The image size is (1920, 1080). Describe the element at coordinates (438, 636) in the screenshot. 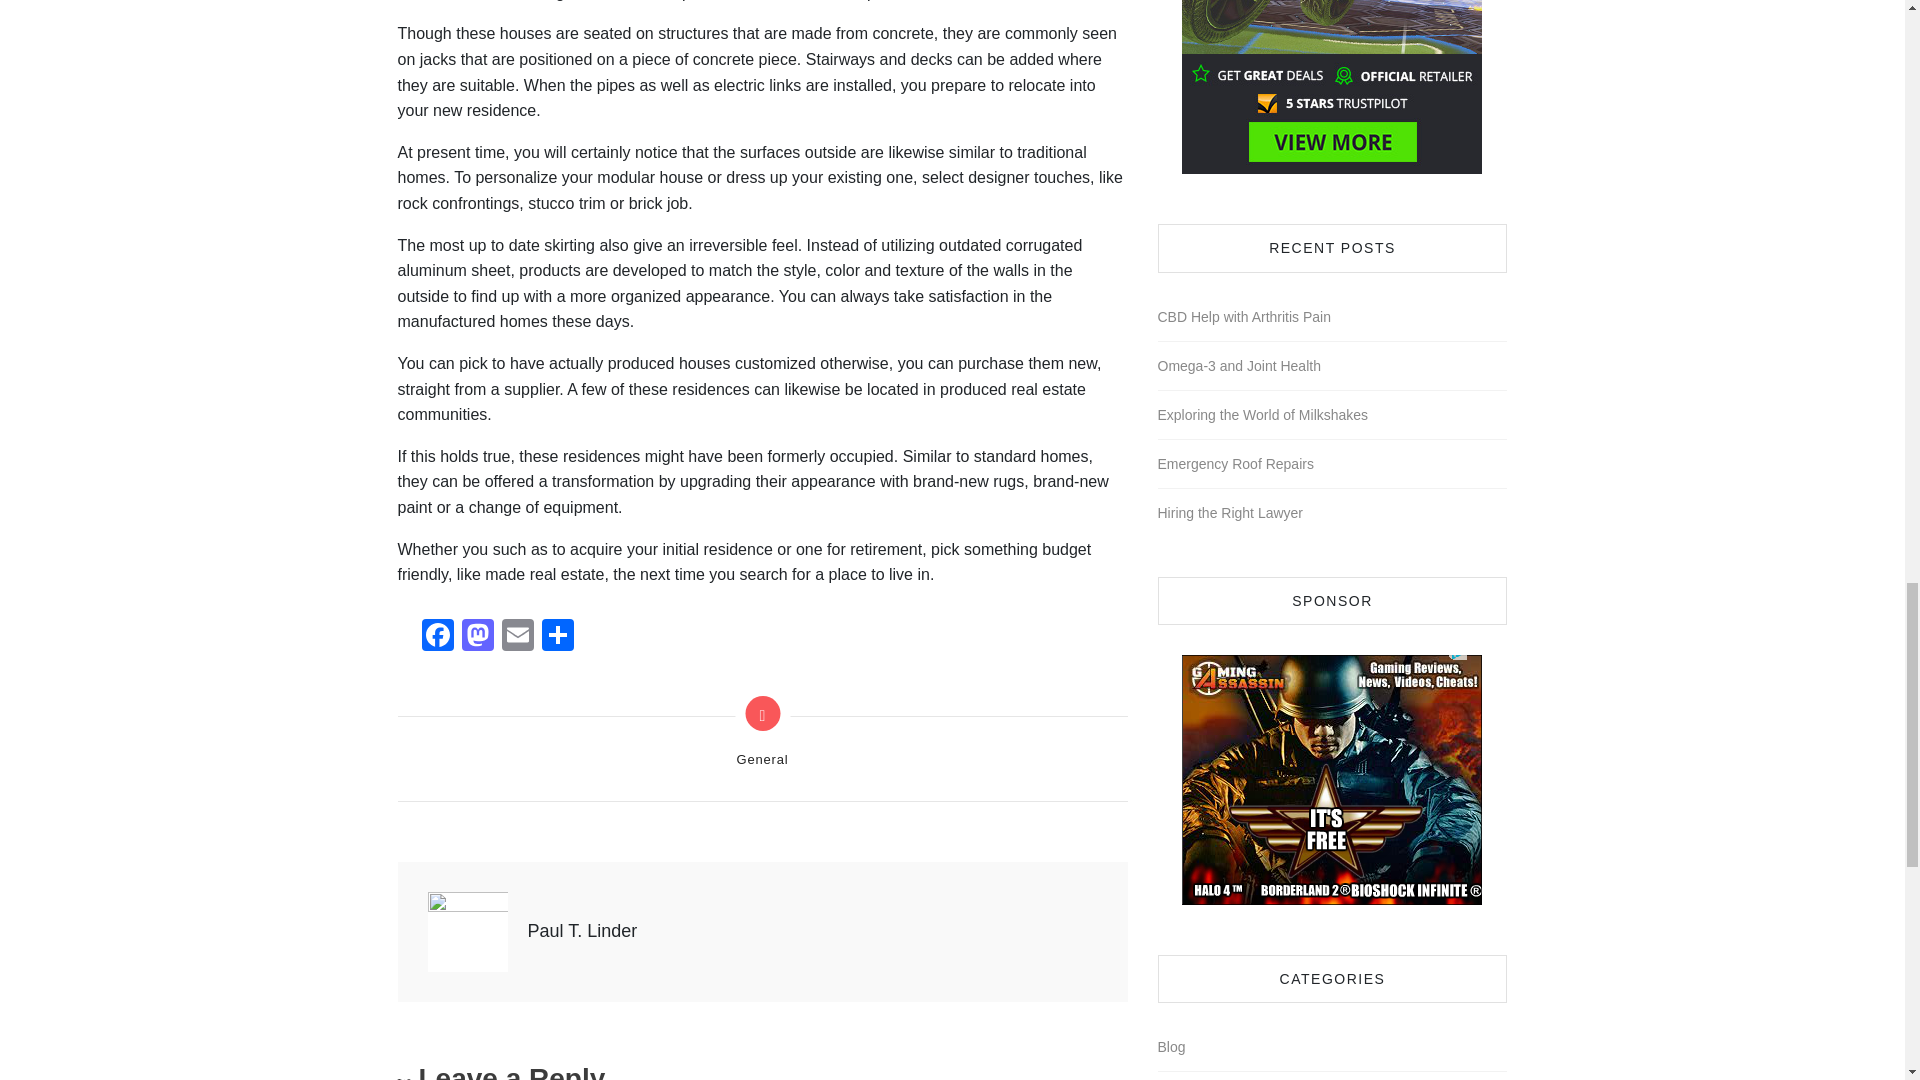

I see `Facebook` at that location.